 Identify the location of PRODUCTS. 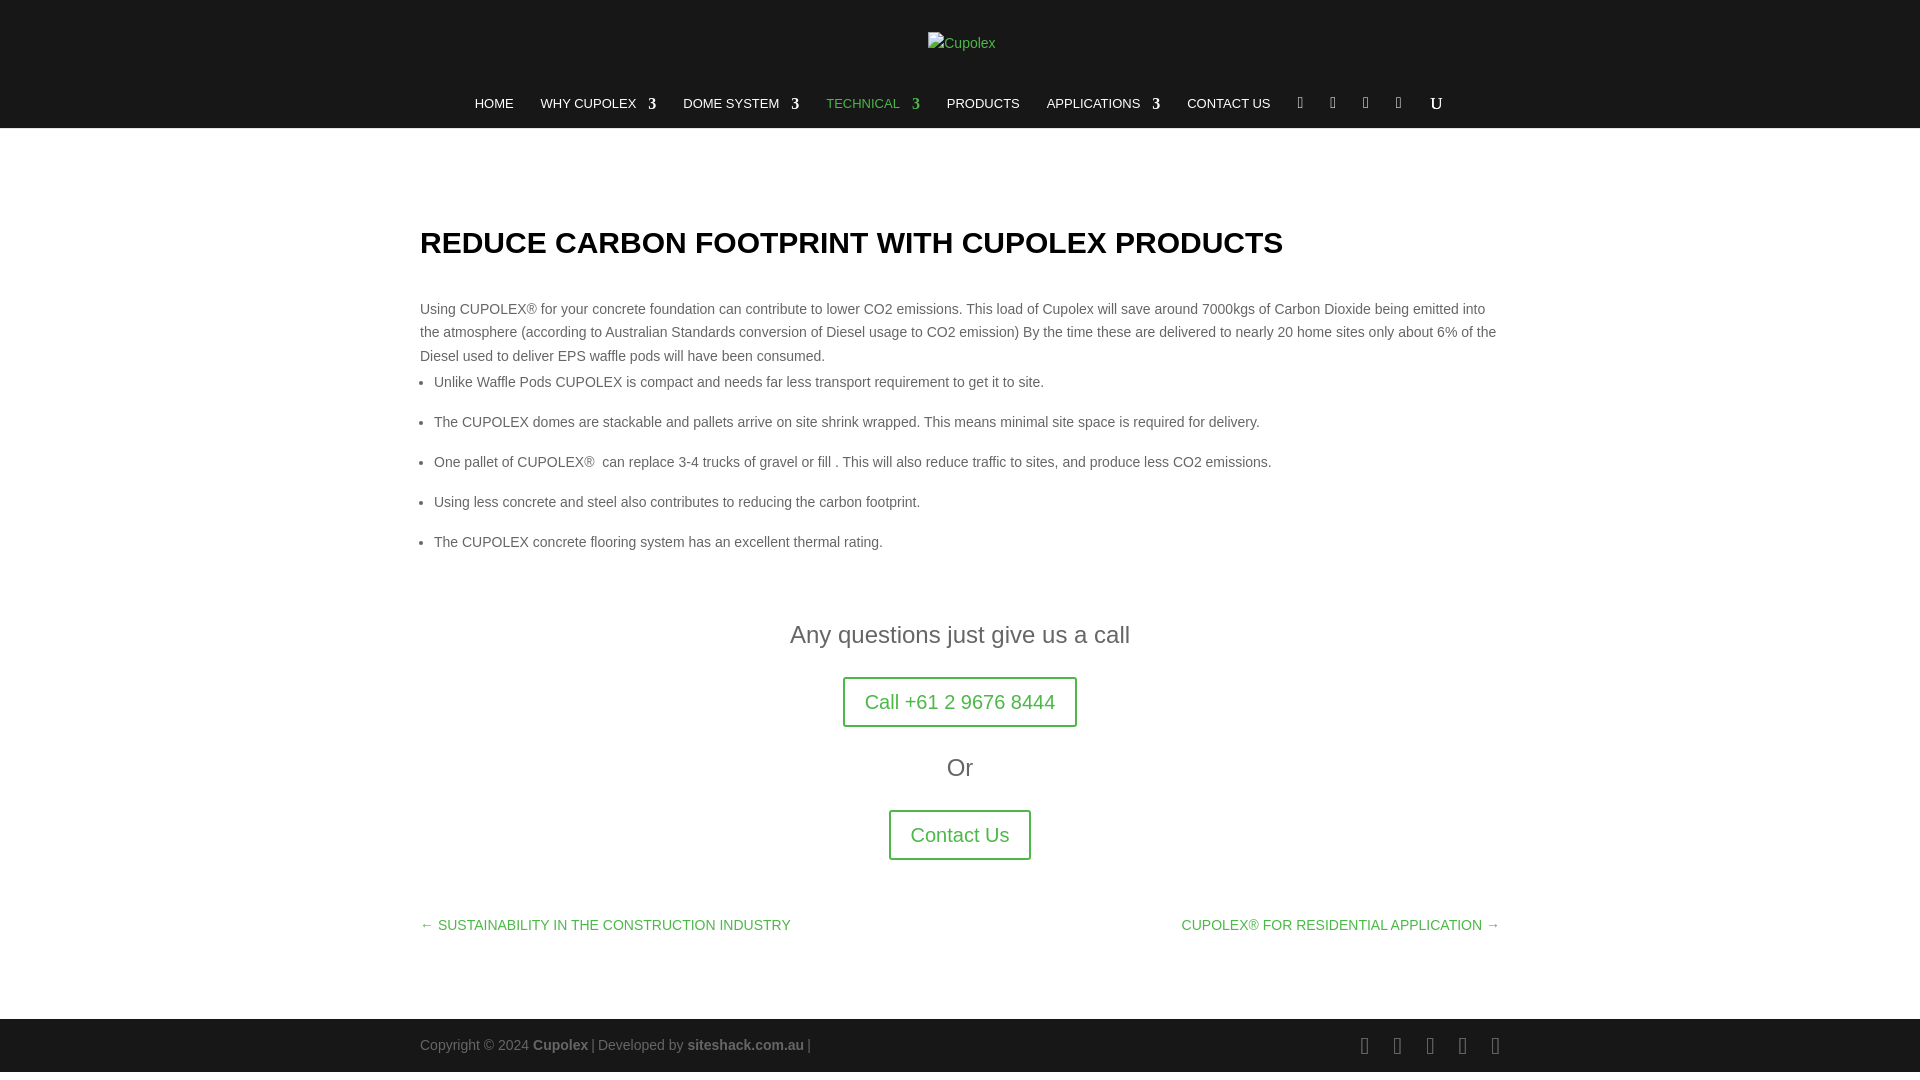
(982, 112).